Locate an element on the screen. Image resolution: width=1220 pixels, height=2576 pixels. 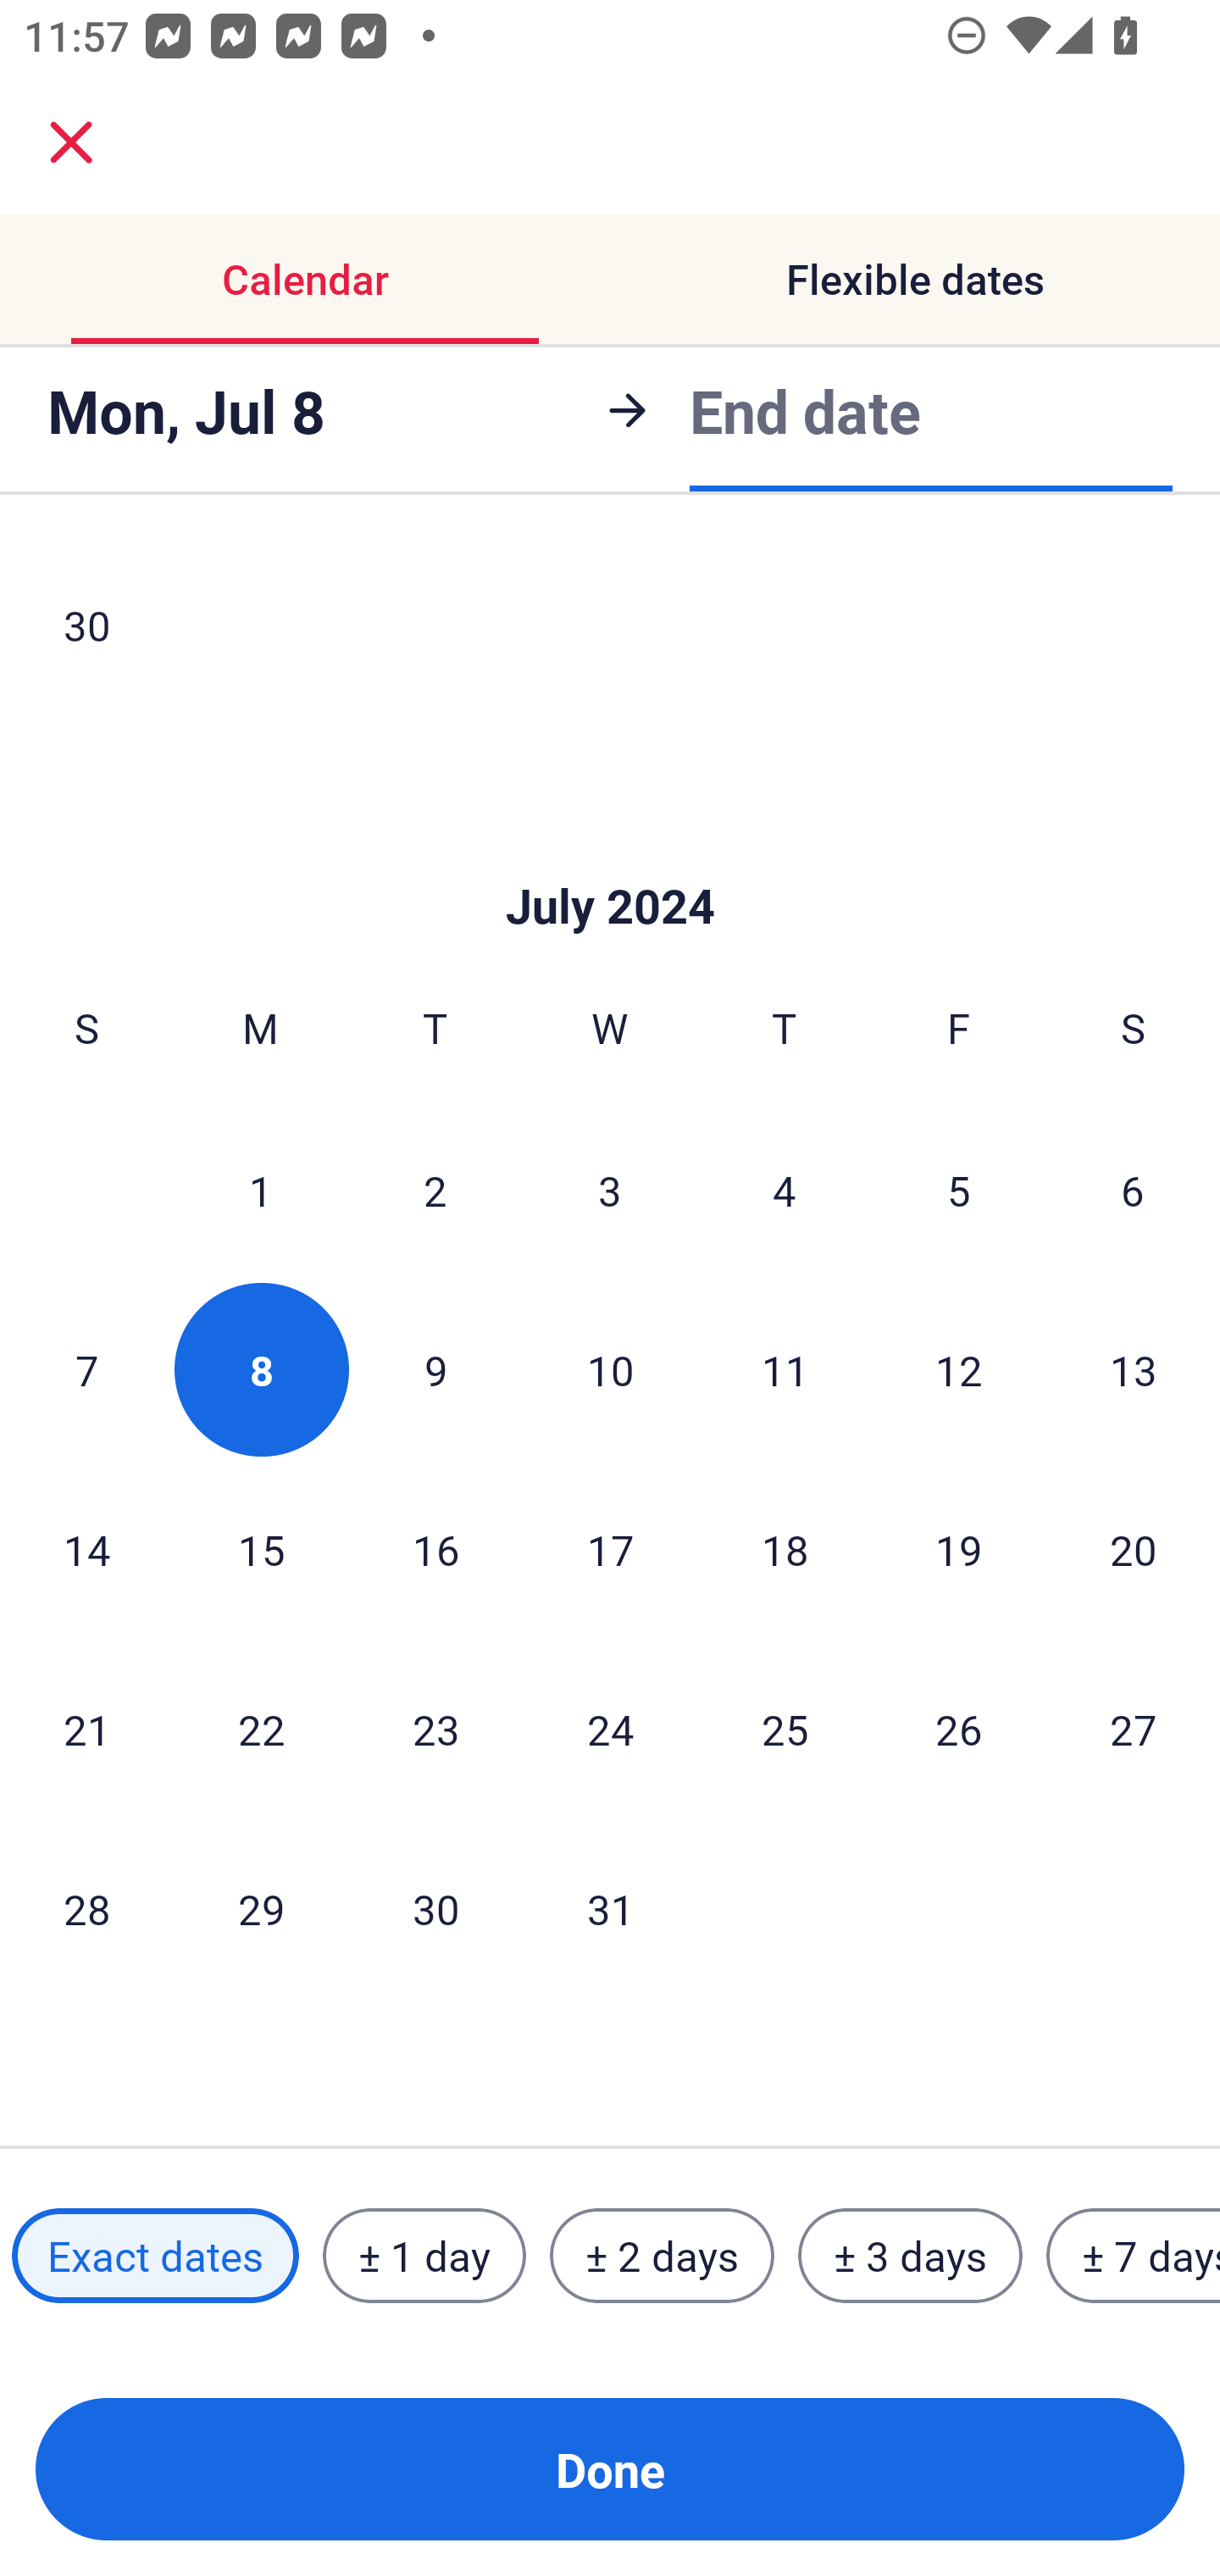
9 Tuesday, July 9, 2024 is located at coordinates (435, 1368).